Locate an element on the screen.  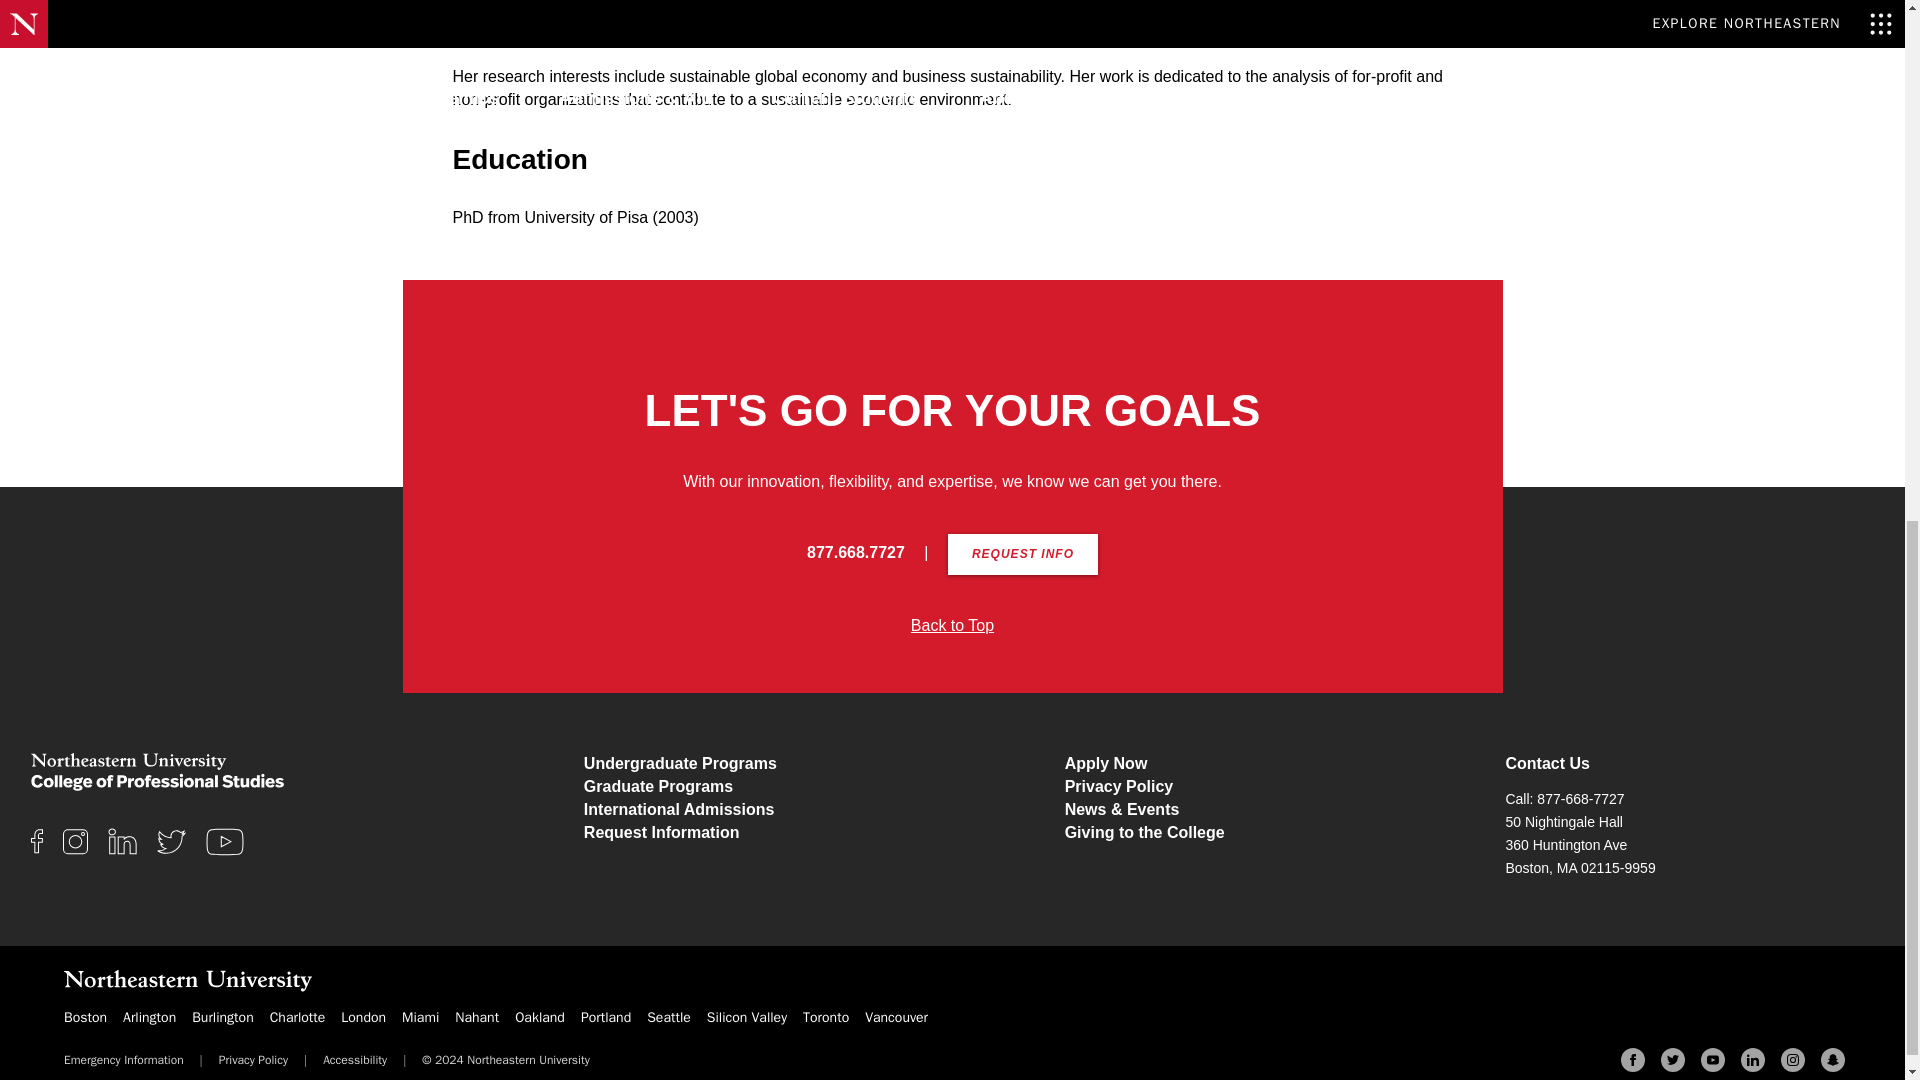
Snapchat is located at coordinates (1832, 1060).